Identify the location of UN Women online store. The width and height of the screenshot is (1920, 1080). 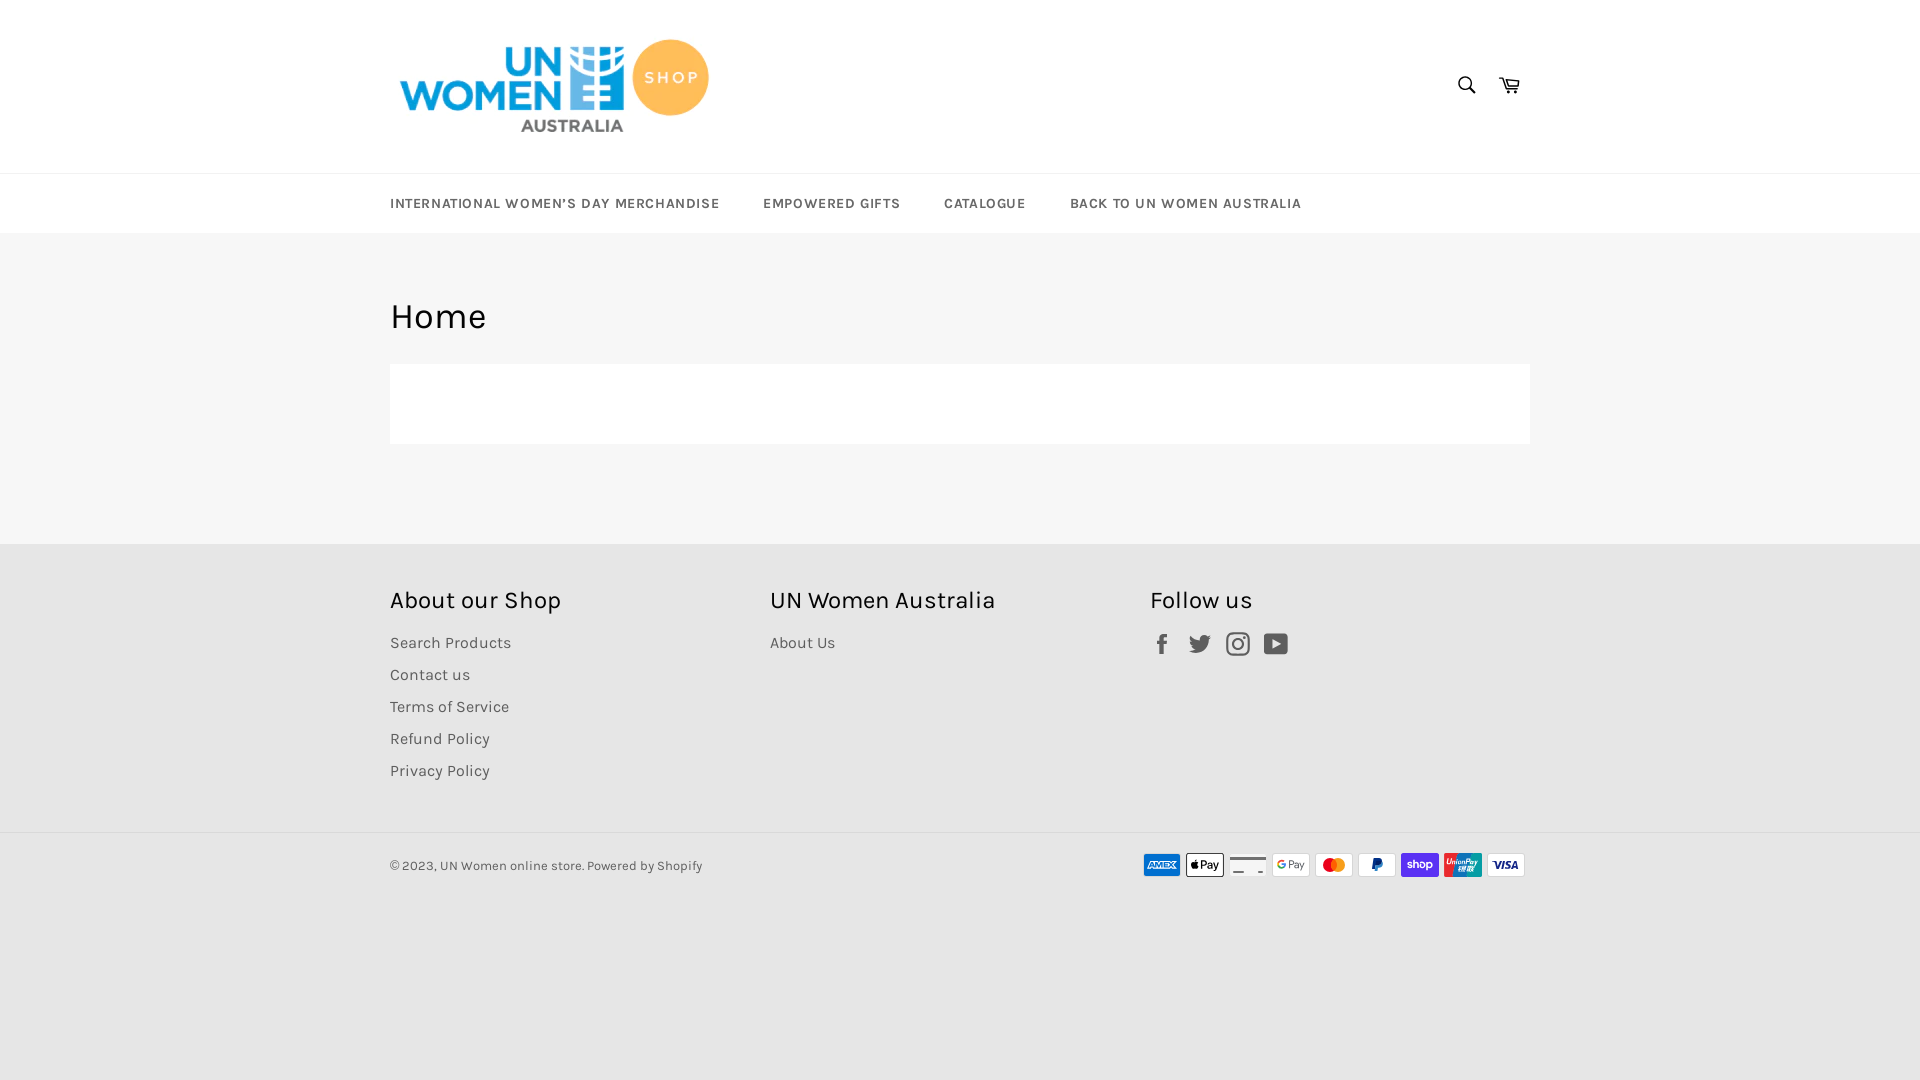
(511, 866).